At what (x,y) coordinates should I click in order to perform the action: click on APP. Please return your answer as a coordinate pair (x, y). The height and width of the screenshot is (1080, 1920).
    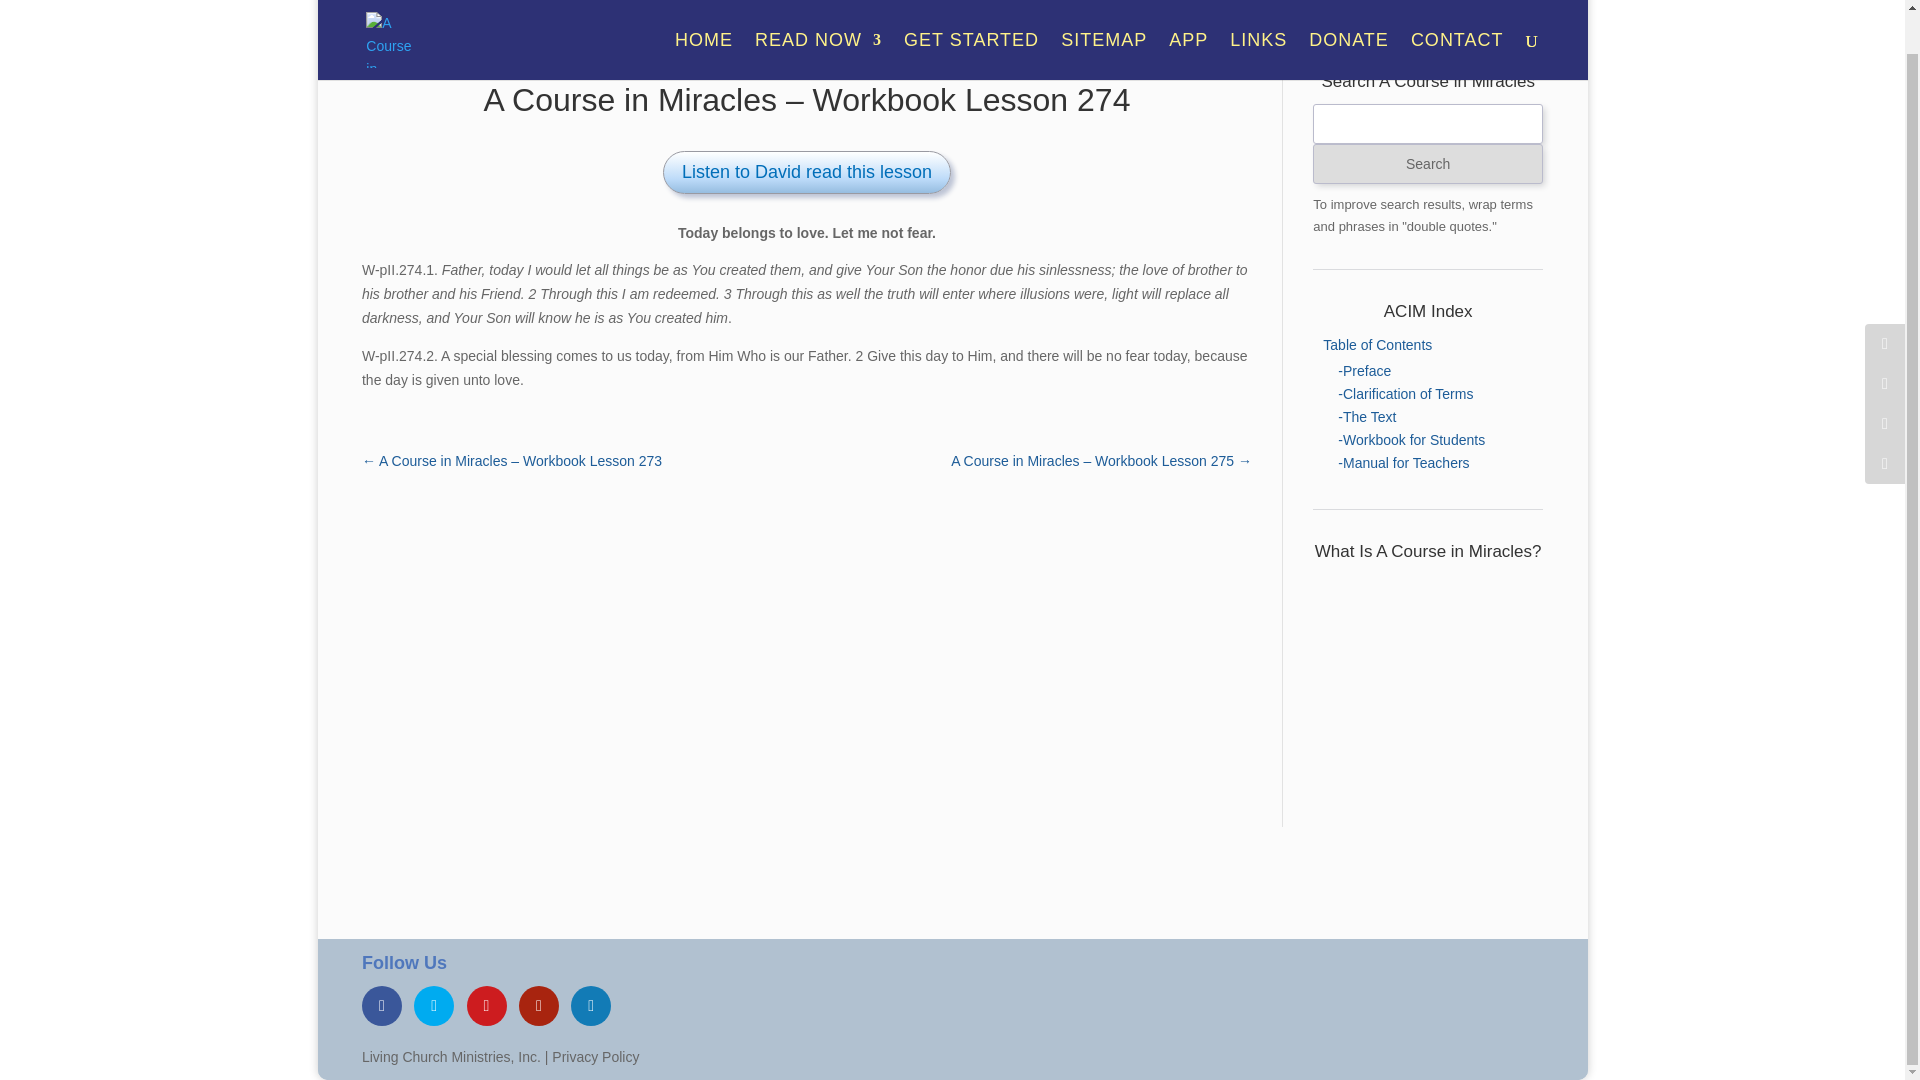
    Looking at the image, I should click on (1188, 18).